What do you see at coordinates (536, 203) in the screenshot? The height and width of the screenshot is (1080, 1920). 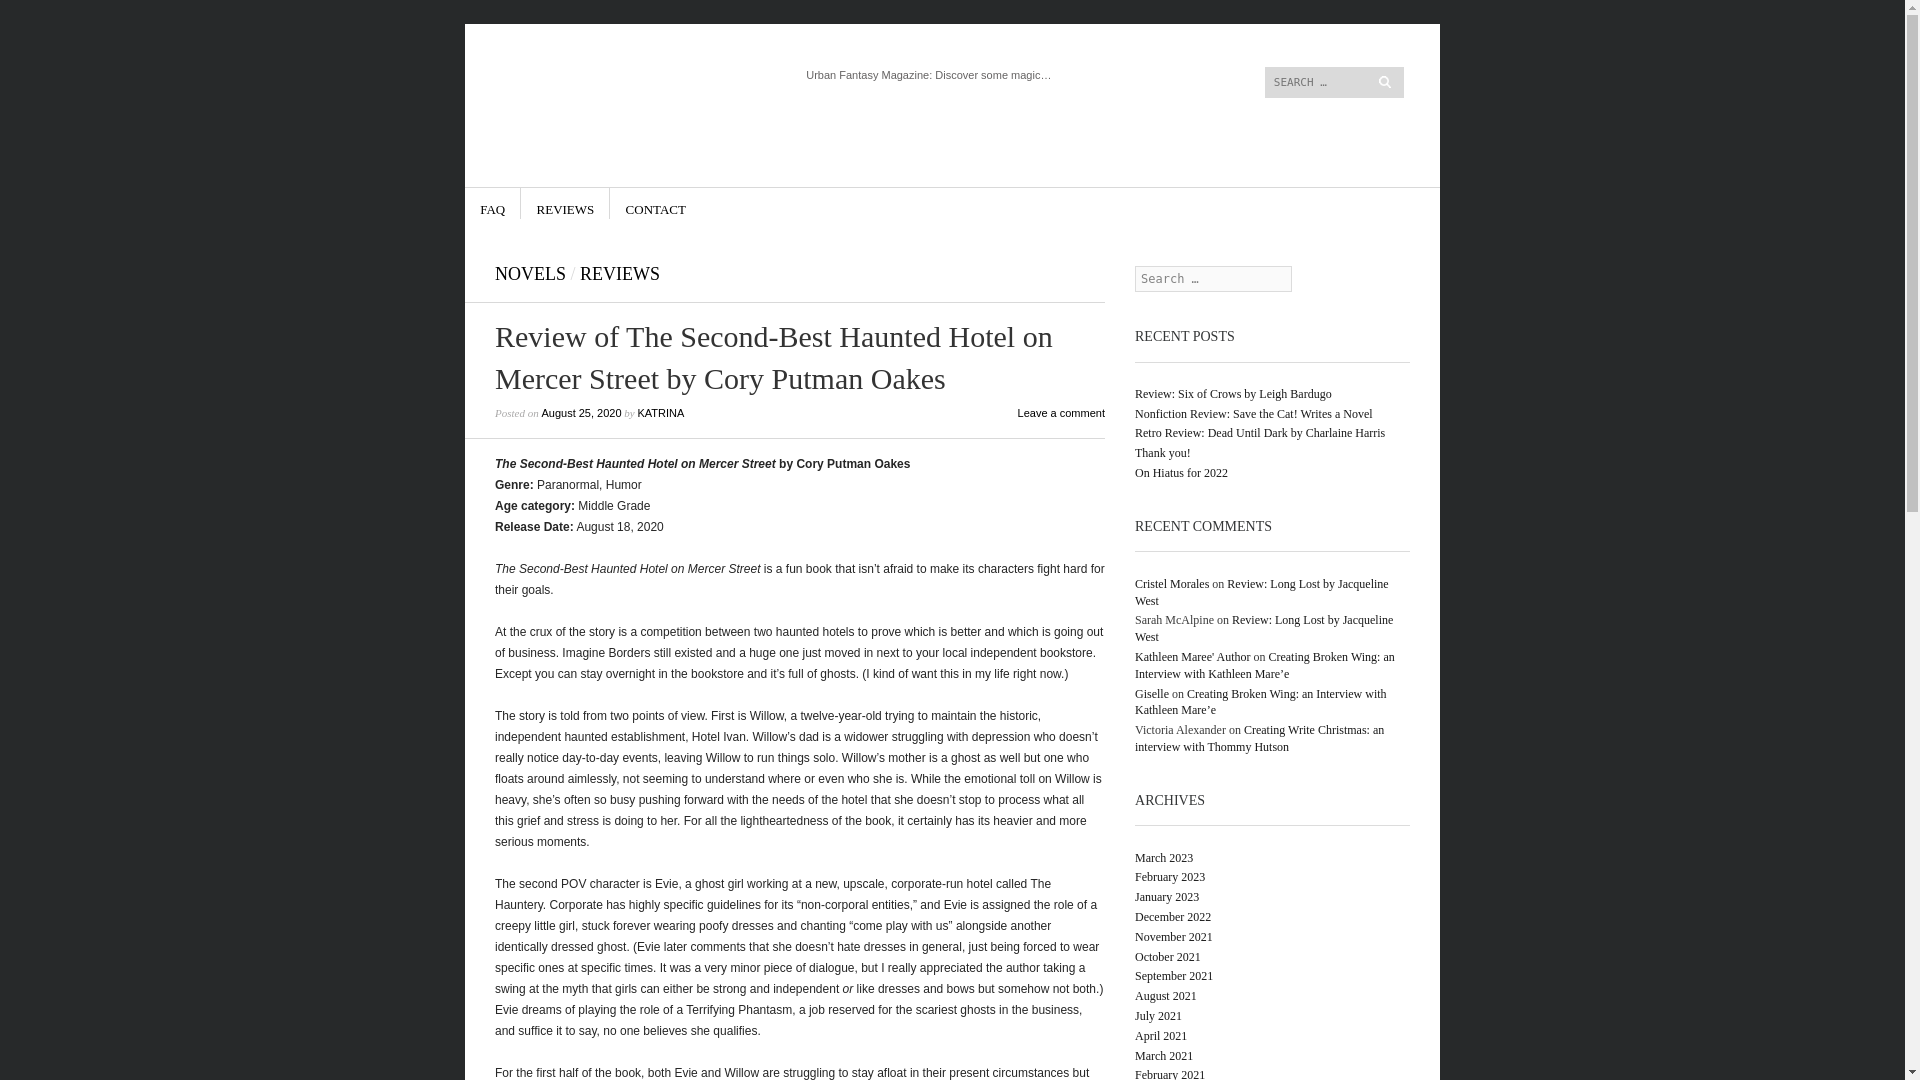 I see `Skip to content` at bounding box center [536, 203].